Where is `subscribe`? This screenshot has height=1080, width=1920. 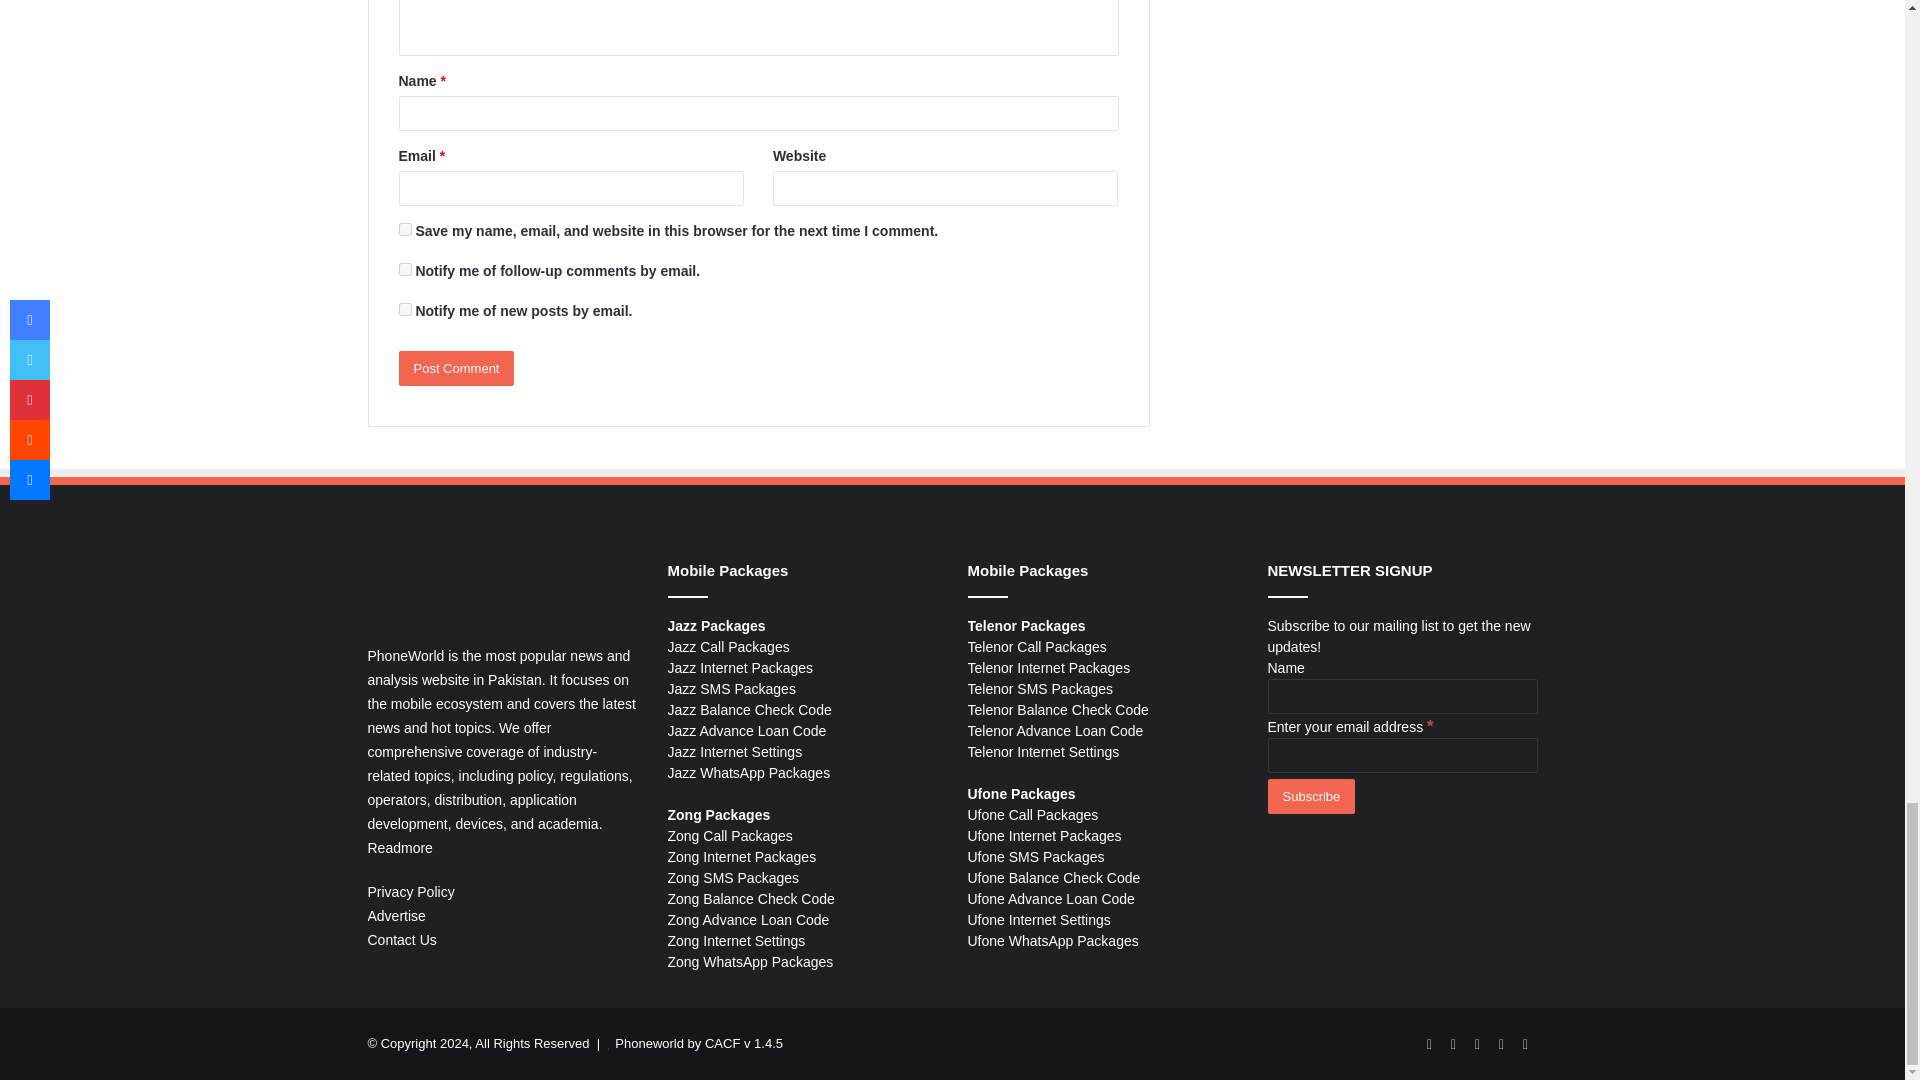
subscribe is located at coordinates (404, 270).